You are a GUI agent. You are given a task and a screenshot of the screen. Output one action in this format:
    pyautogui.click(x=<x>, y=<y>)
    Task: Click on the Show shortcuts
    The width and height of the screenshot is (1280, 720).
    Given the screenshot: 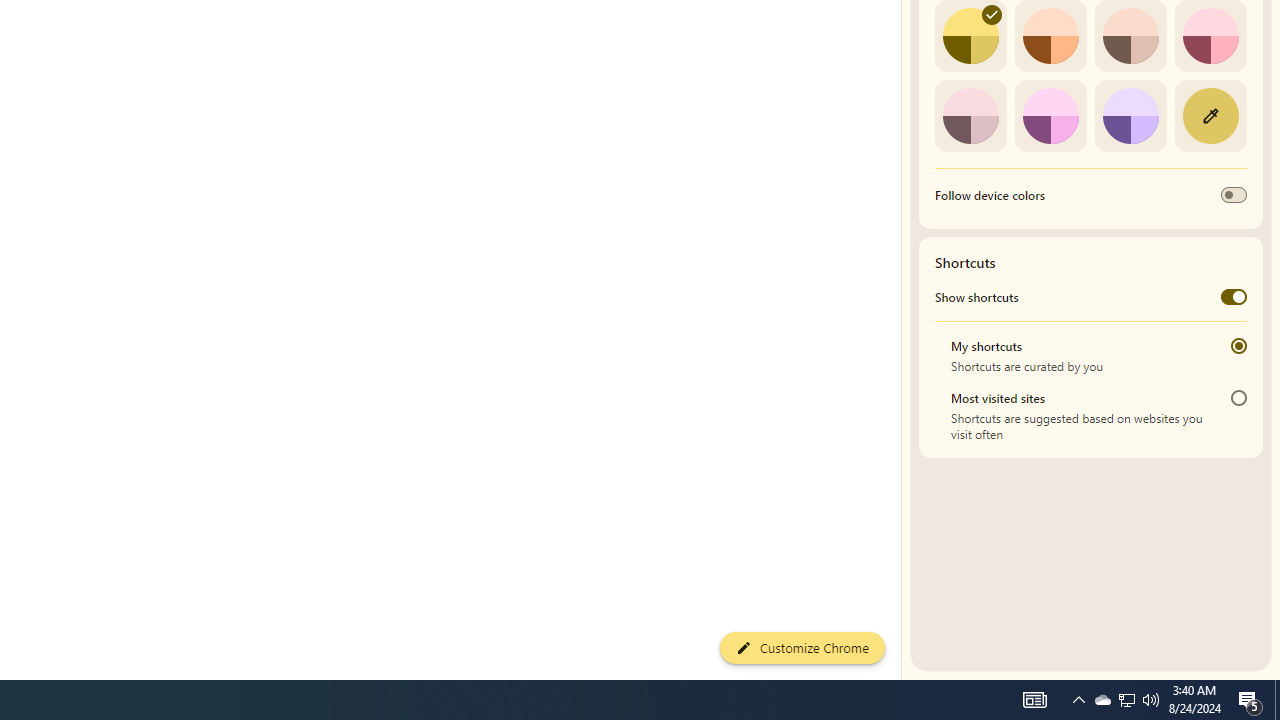 What is the action you would take?
    pyautogui.click(x=1234, y=296)
    